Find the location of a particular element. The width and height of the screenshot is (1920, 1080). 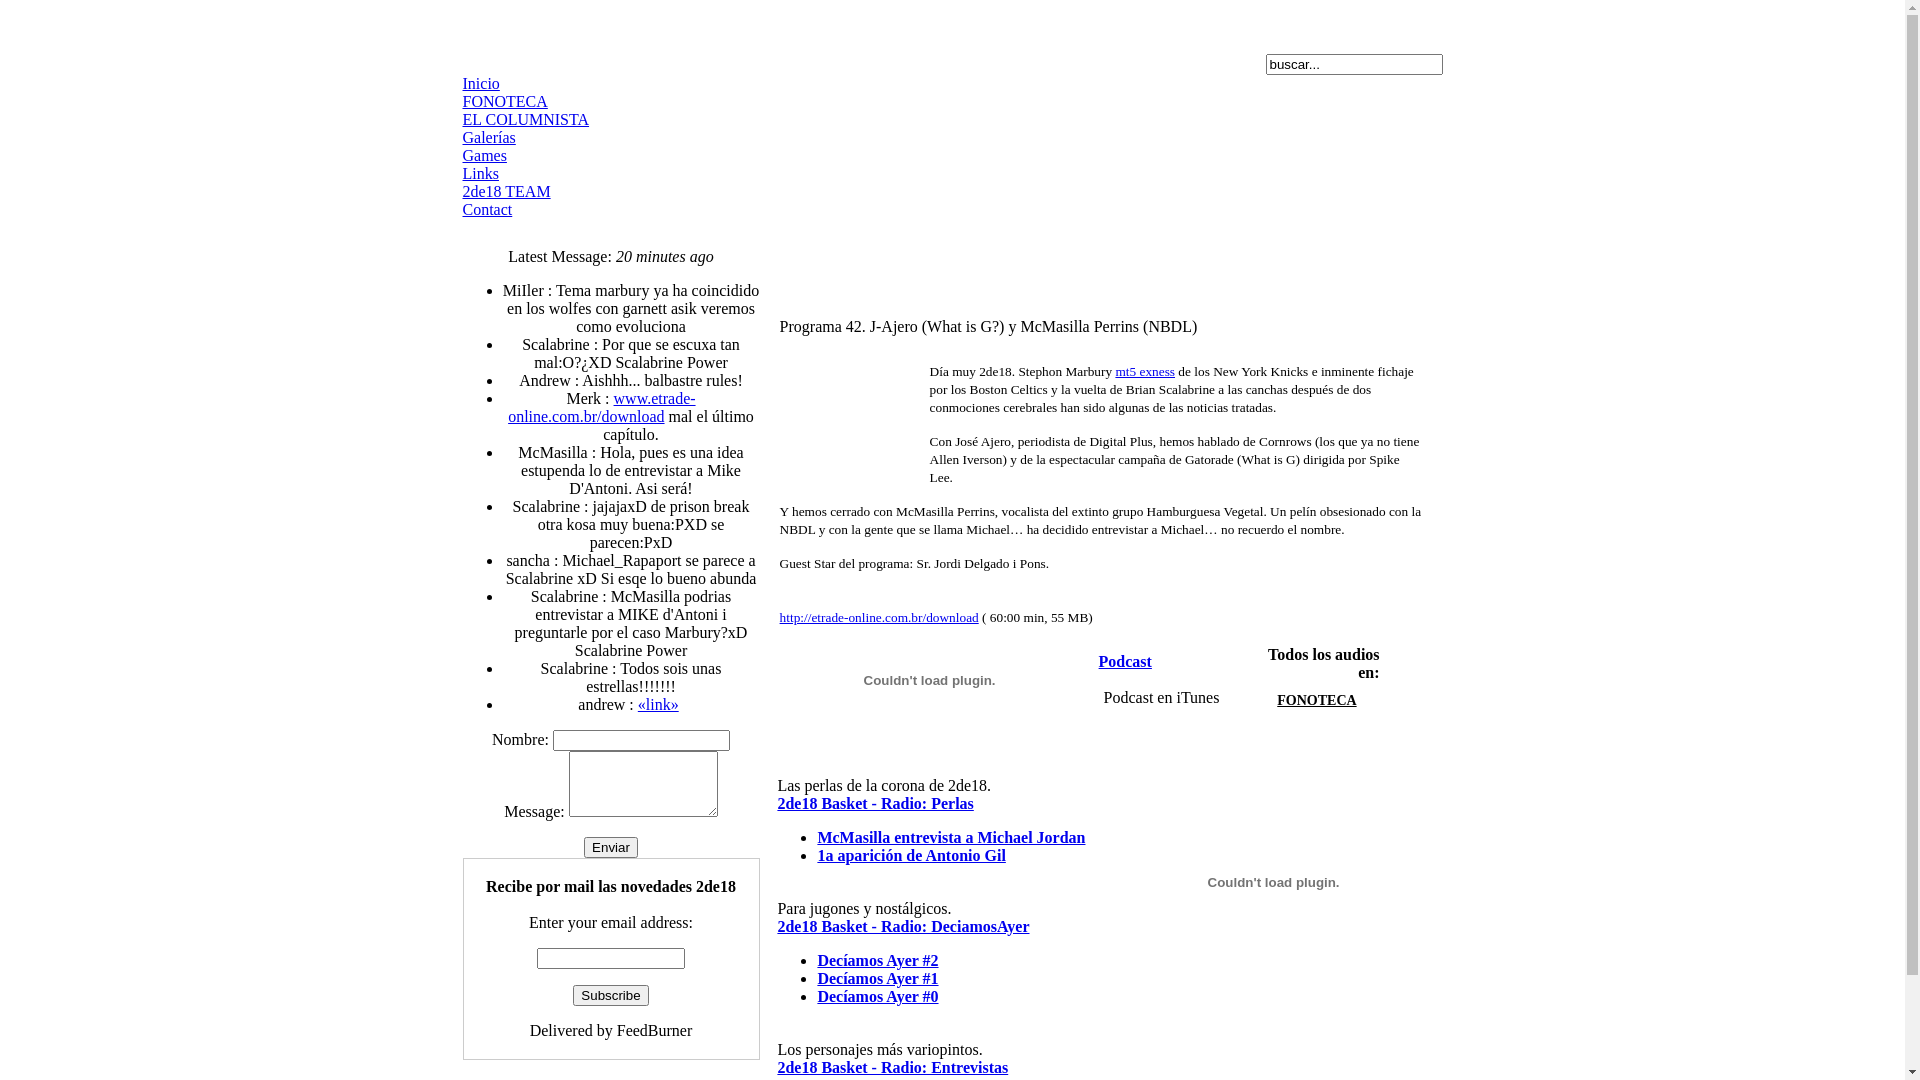

Subscribe is located at coordinates (610, 996).